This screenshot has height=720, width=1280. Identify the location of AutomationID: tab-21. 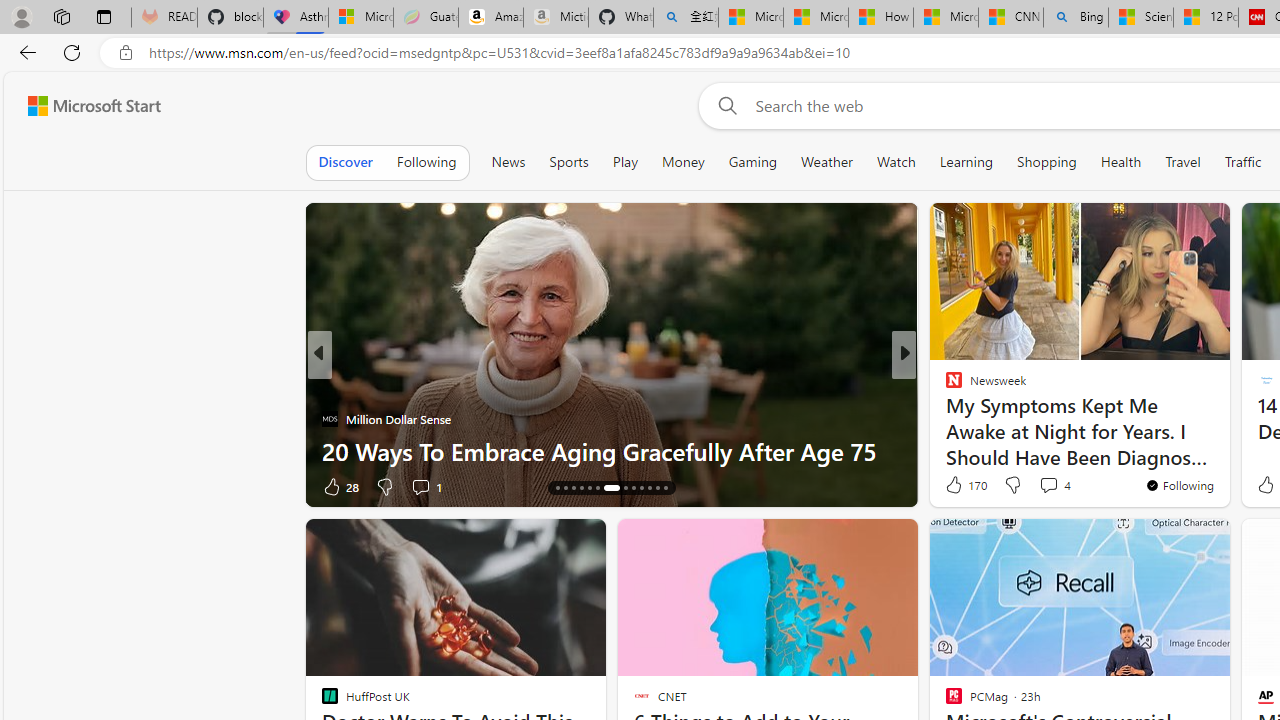
(619, 488).